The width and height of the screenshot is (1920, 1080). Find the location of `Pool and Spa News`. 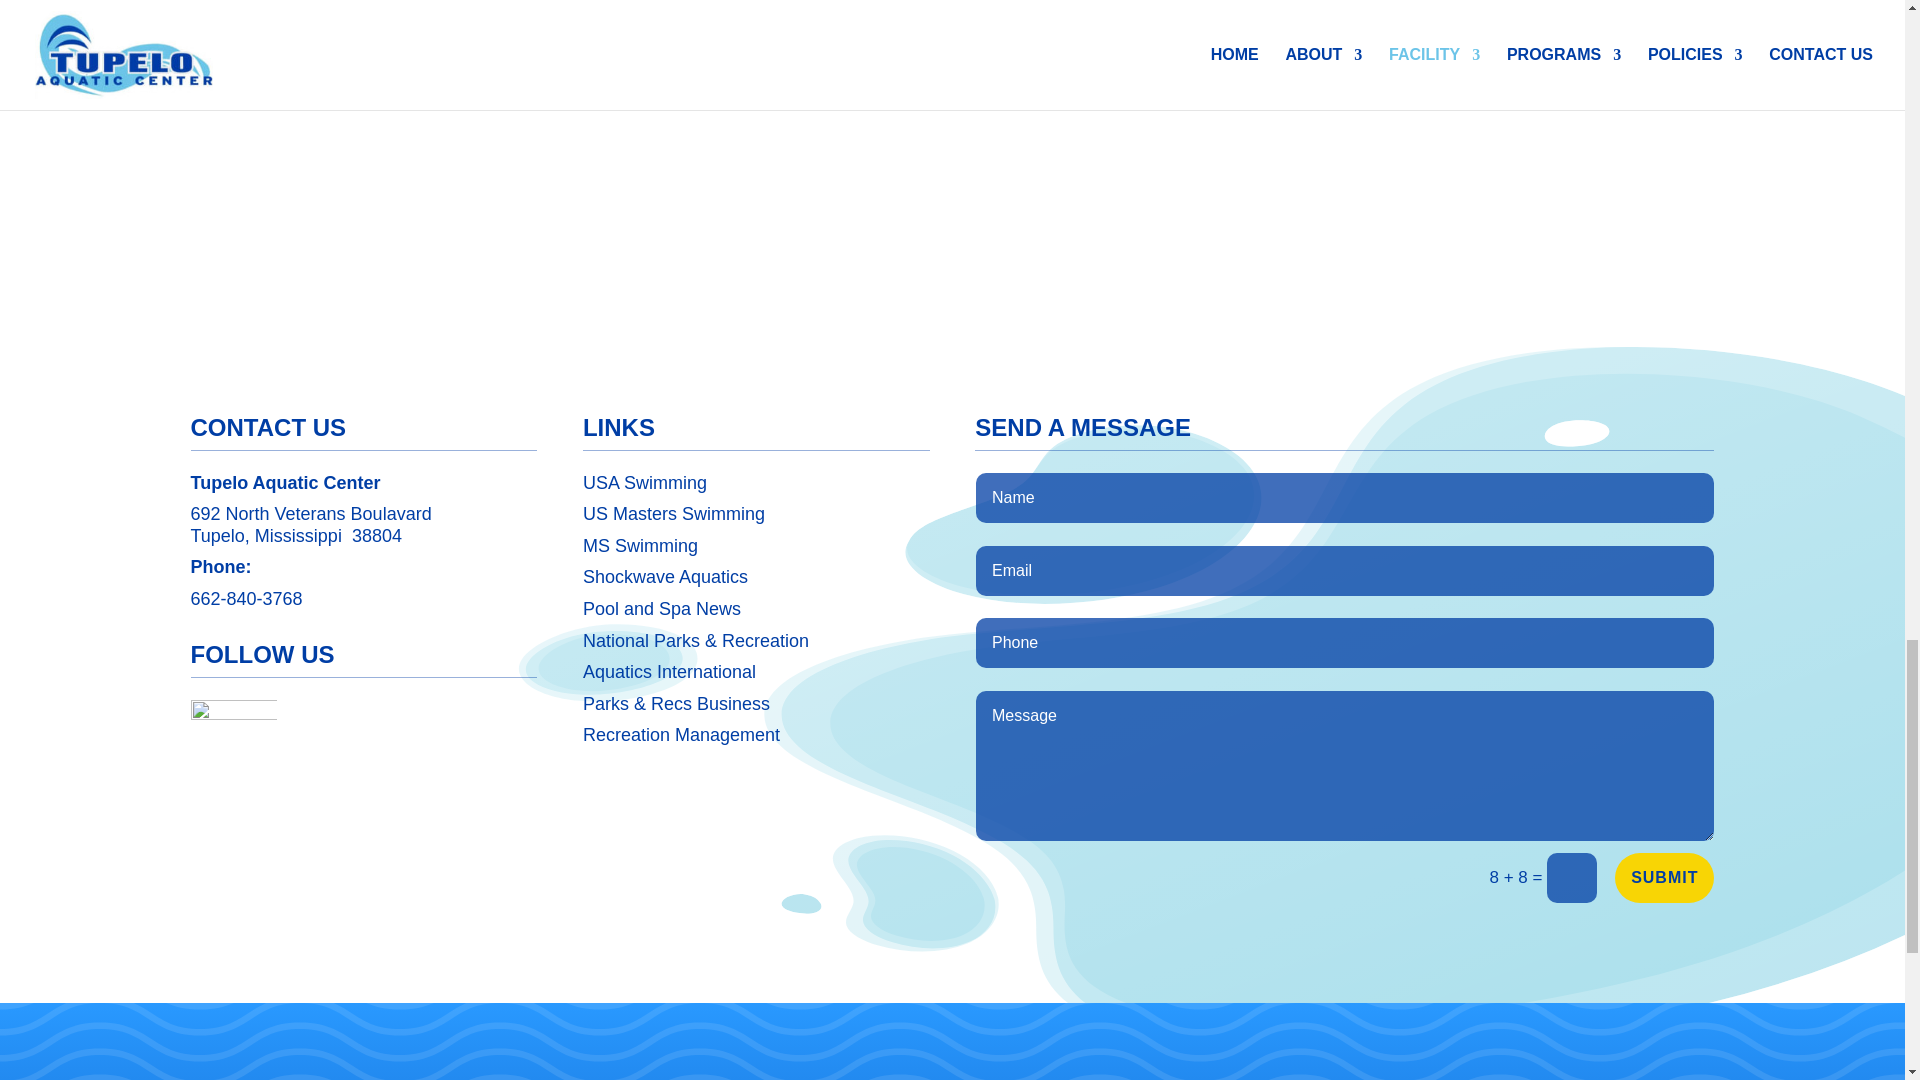

Pool and Spa News is located at coordinates (662, 608).